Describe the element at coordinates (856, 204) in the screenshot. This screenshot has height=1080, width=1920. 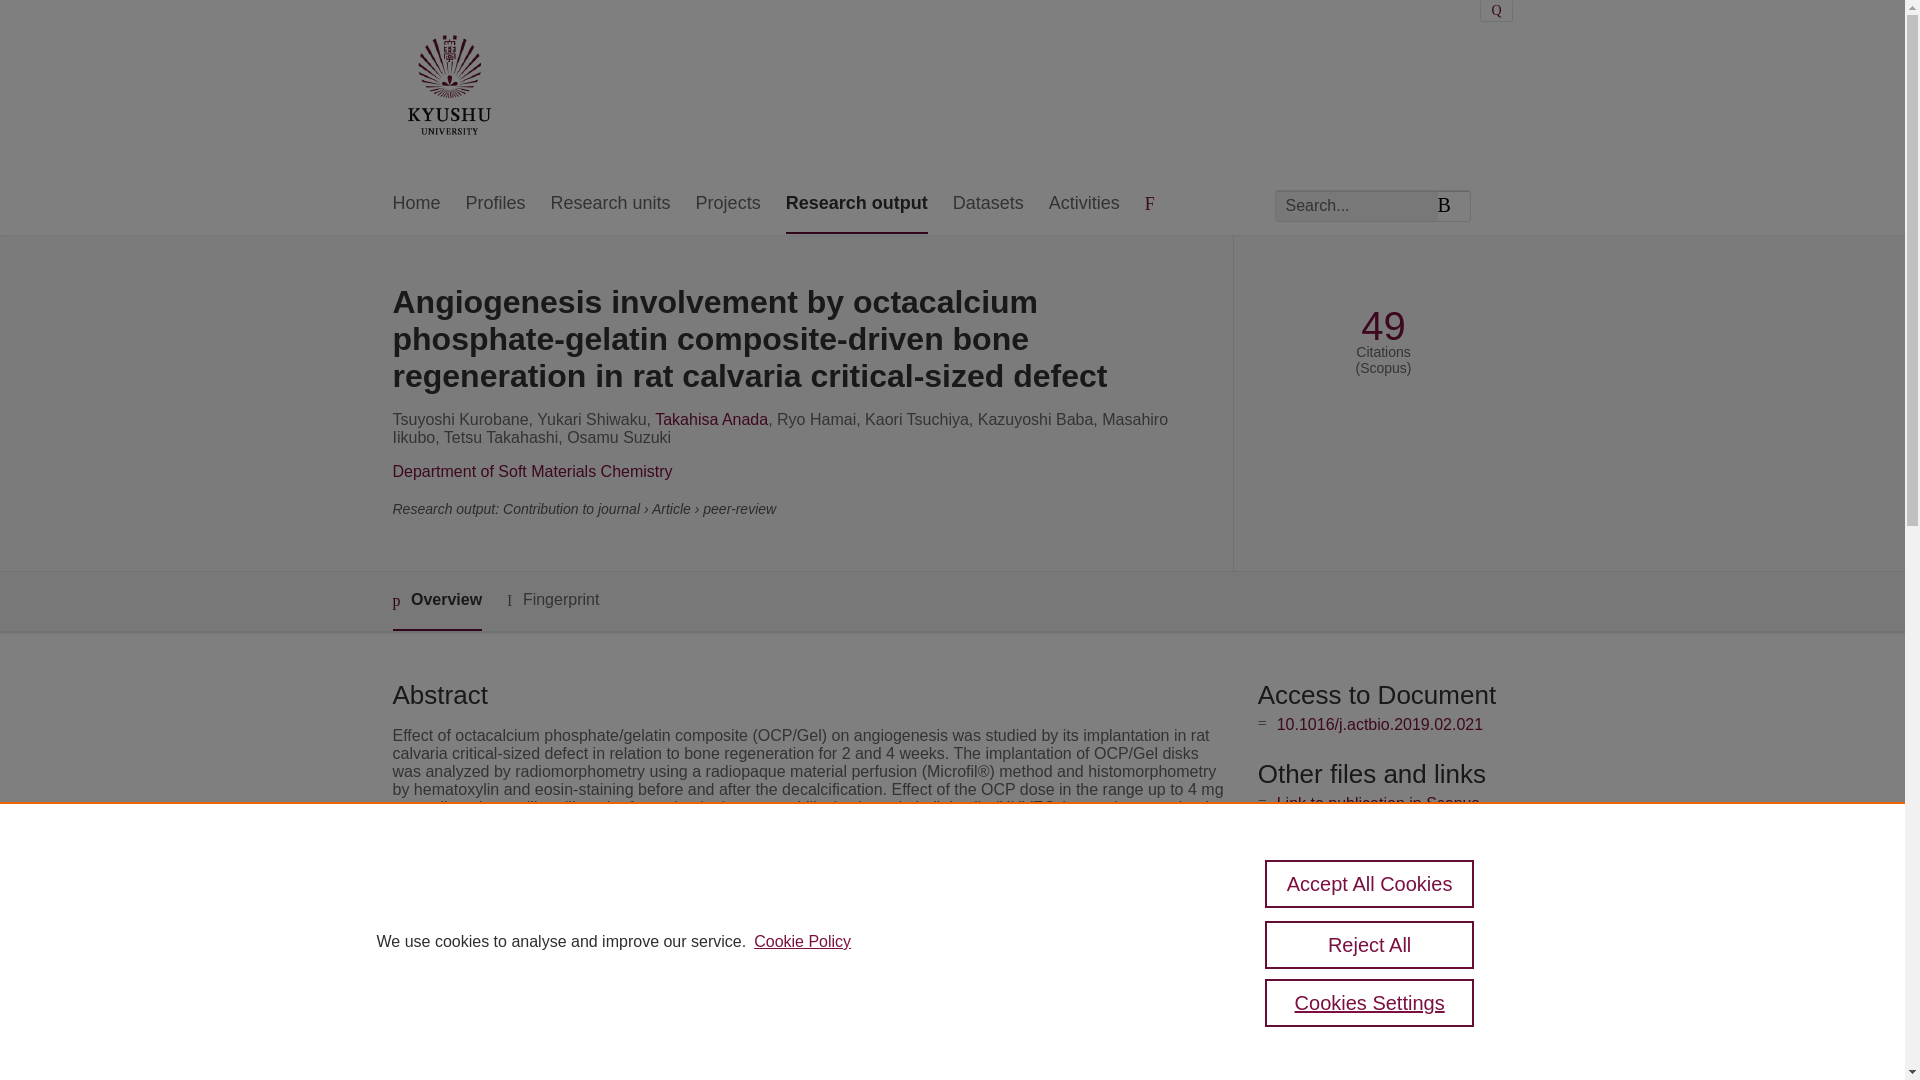
I see `Research output` at that location.